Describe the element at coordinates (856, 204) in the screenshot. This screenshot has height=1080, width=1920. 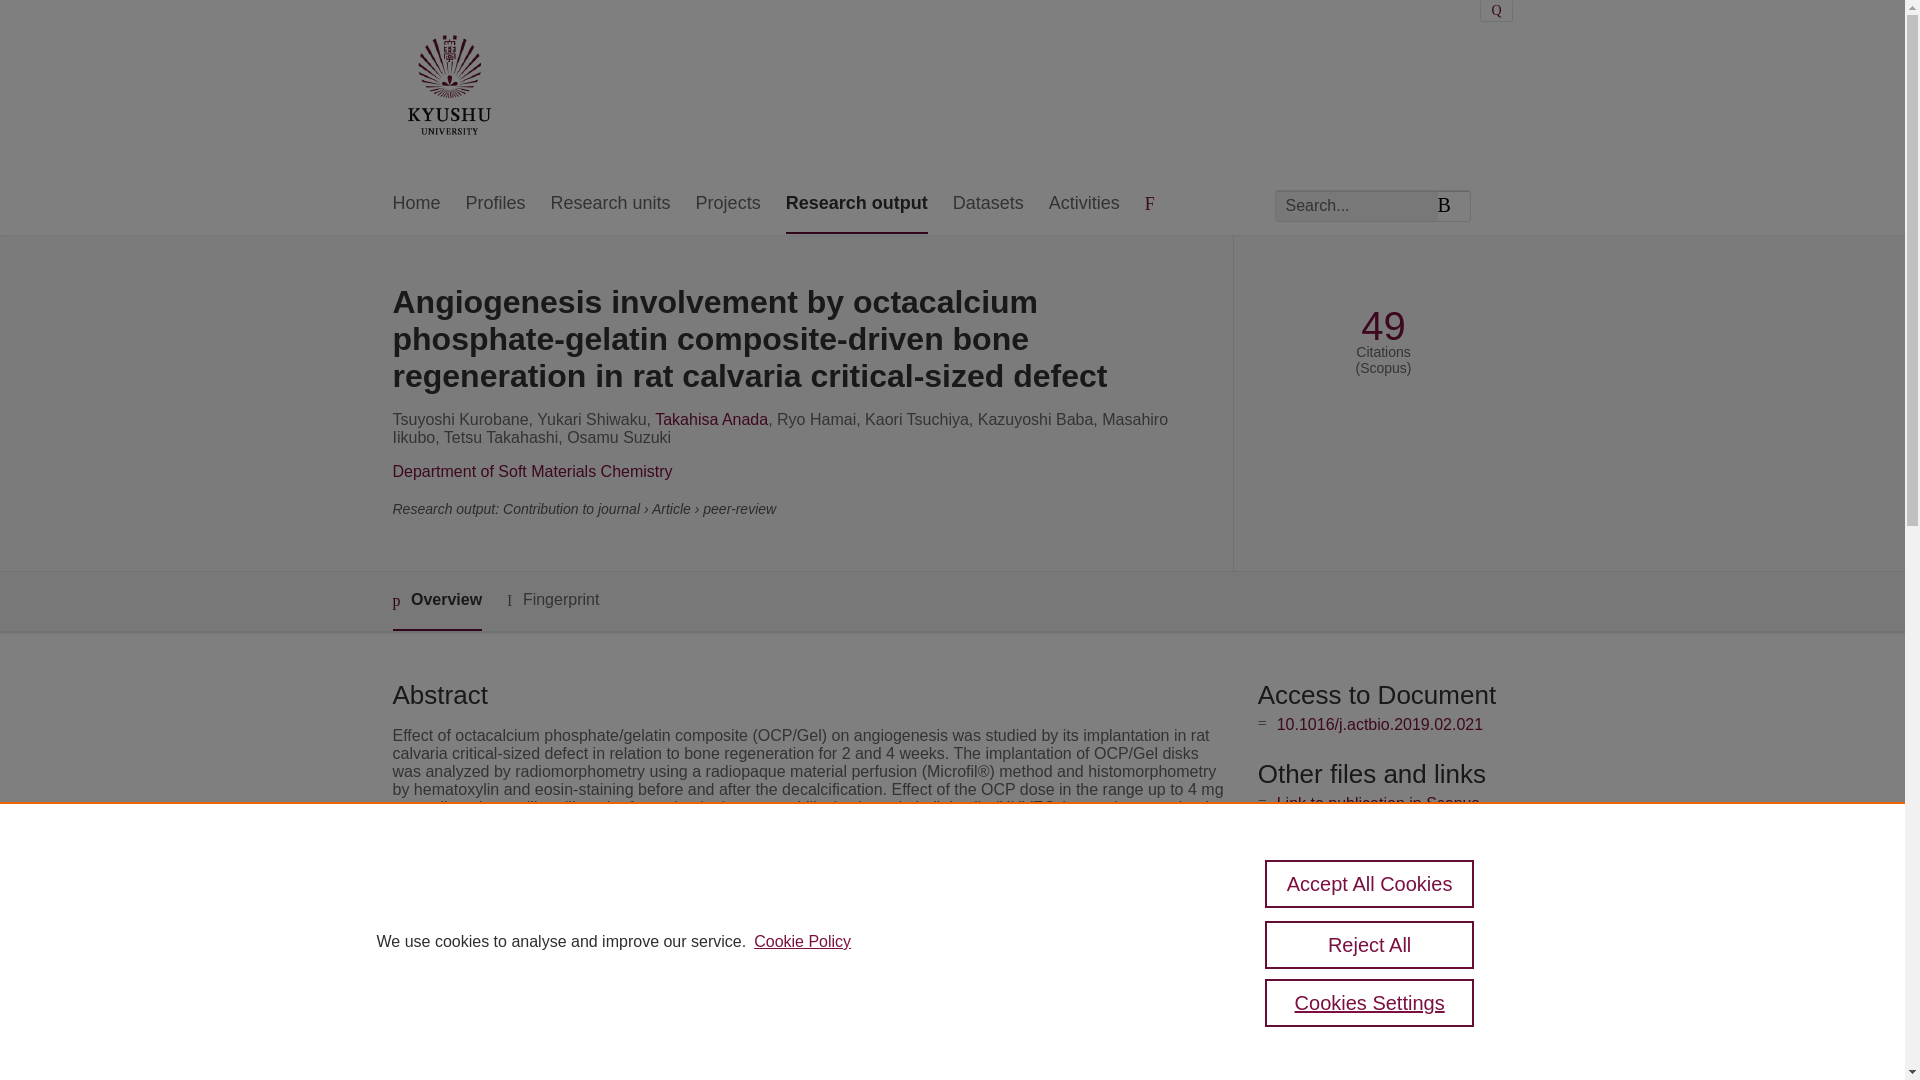
I see `Research output` at that location.